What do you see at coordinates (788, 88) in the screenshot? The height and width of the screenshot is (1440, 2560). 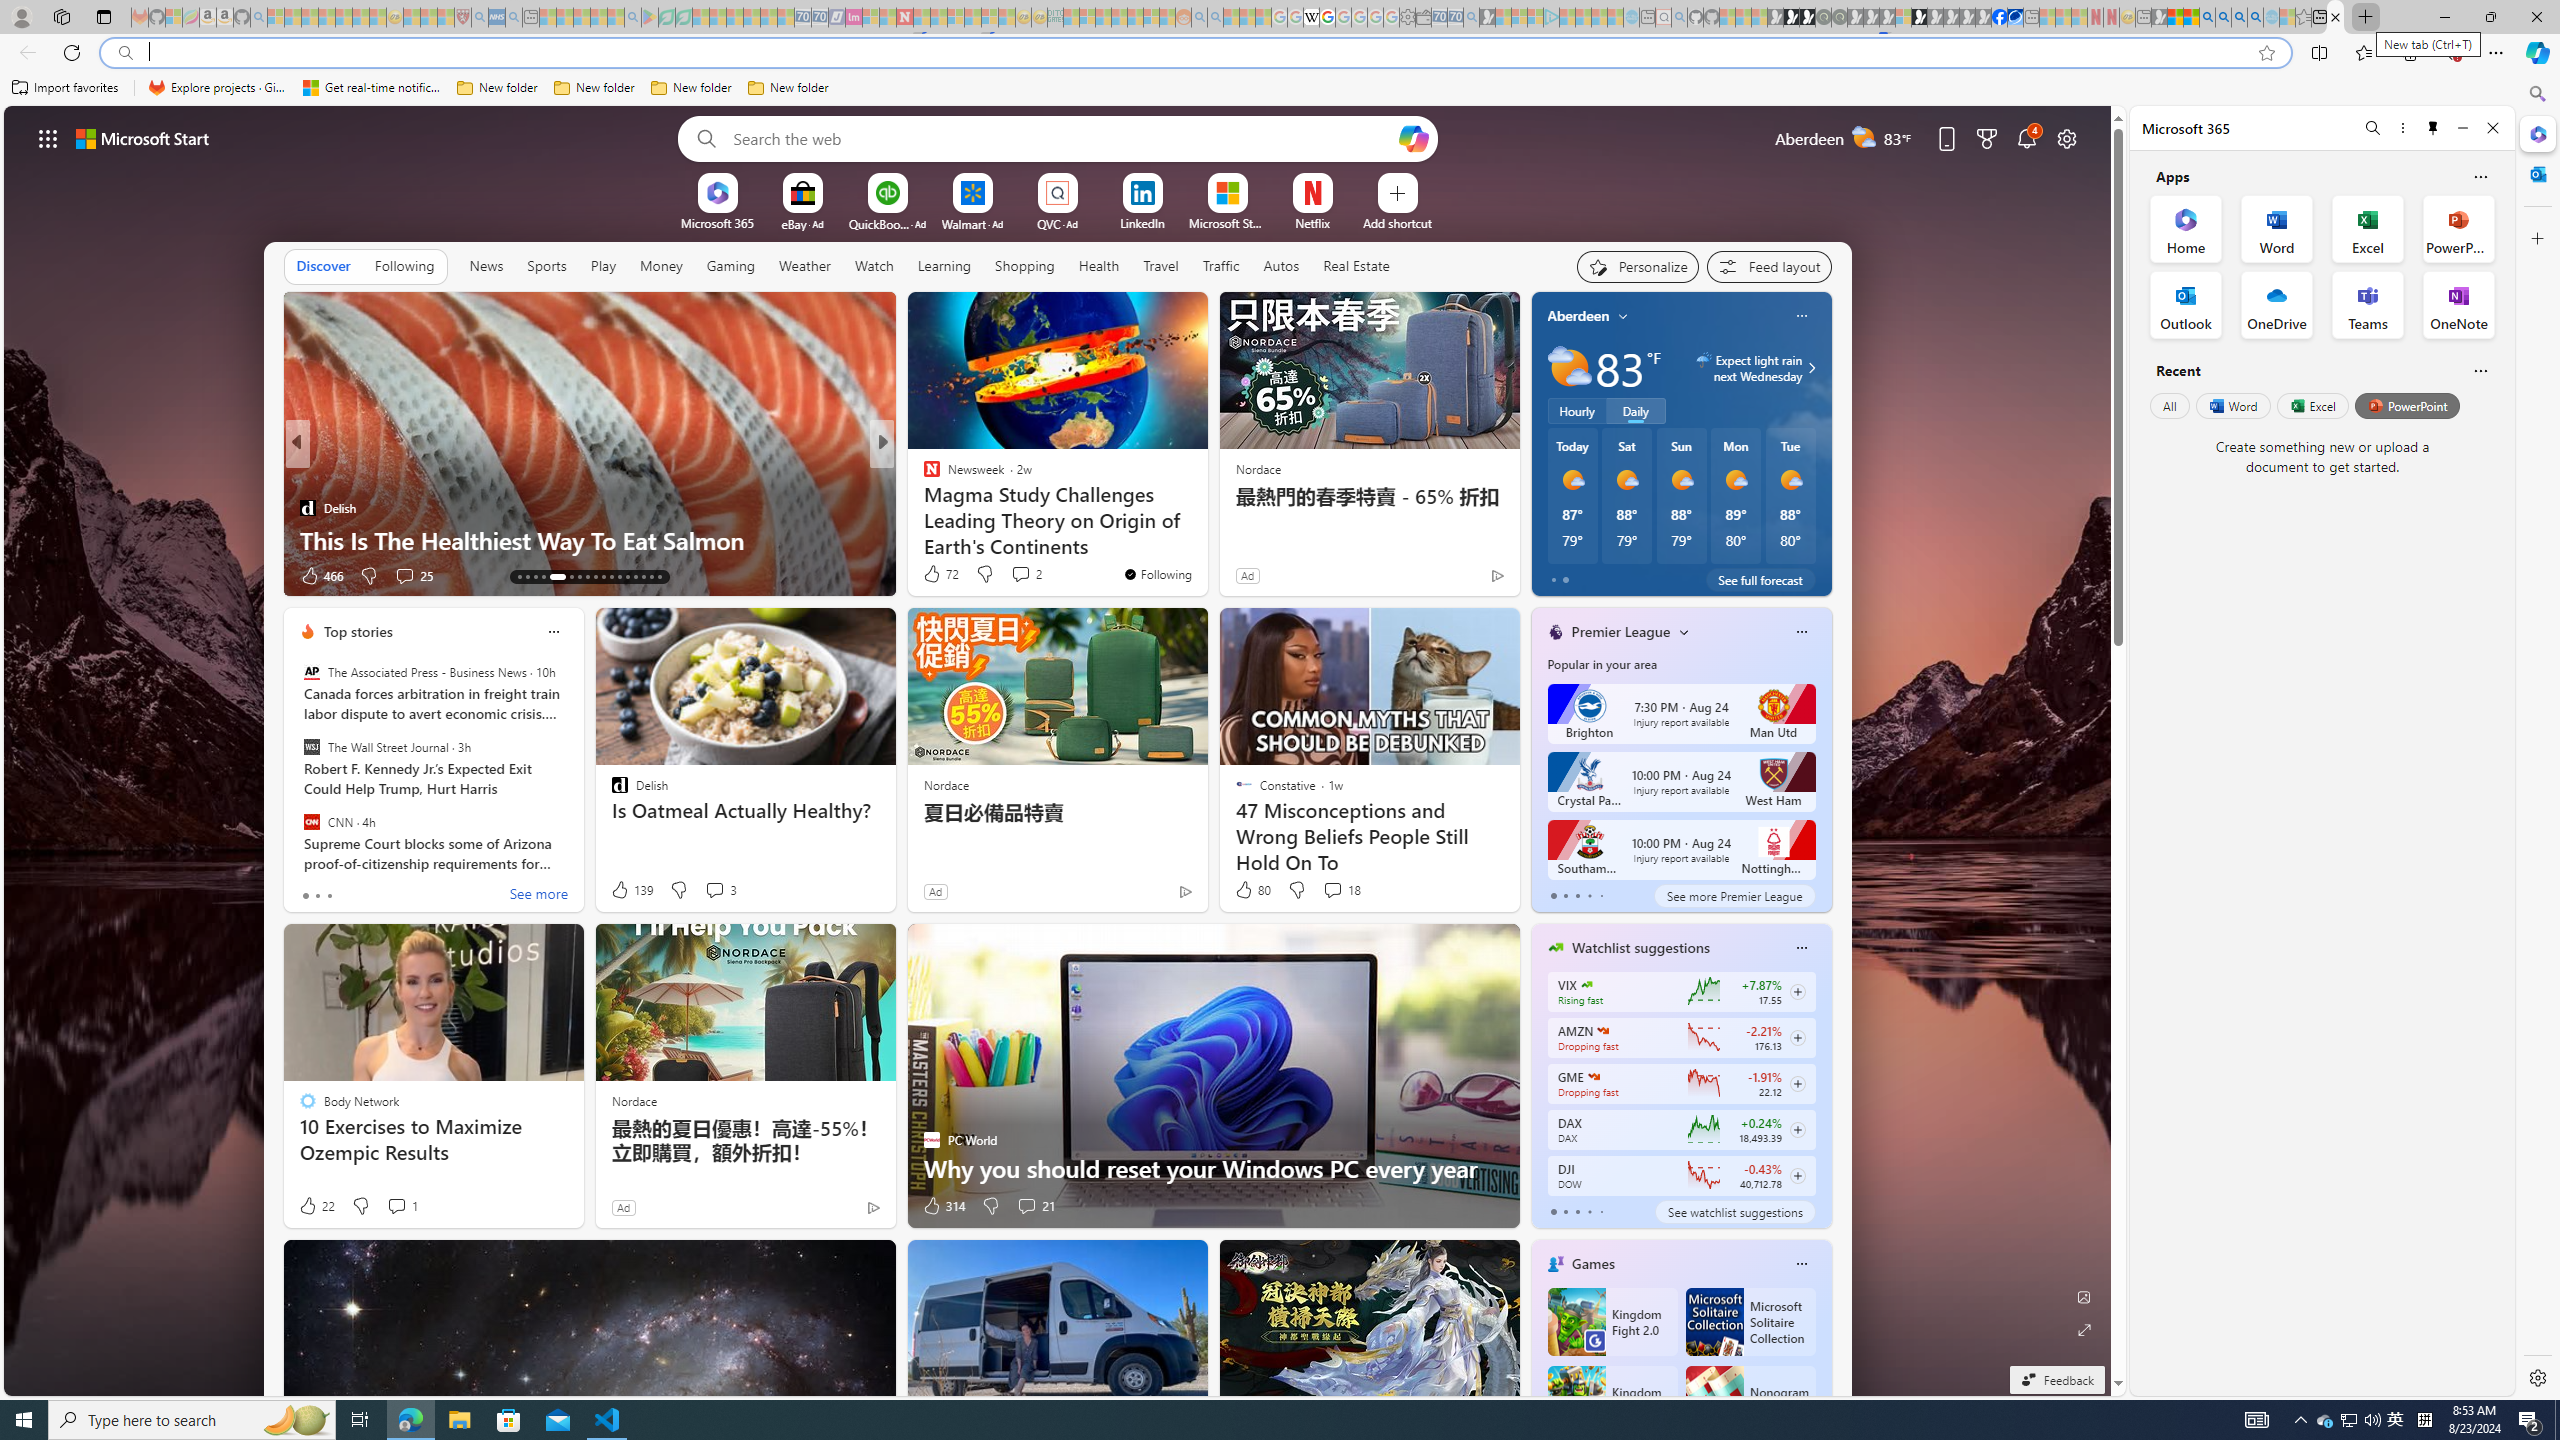 I see `New folder` at bounding box center [788, 88].